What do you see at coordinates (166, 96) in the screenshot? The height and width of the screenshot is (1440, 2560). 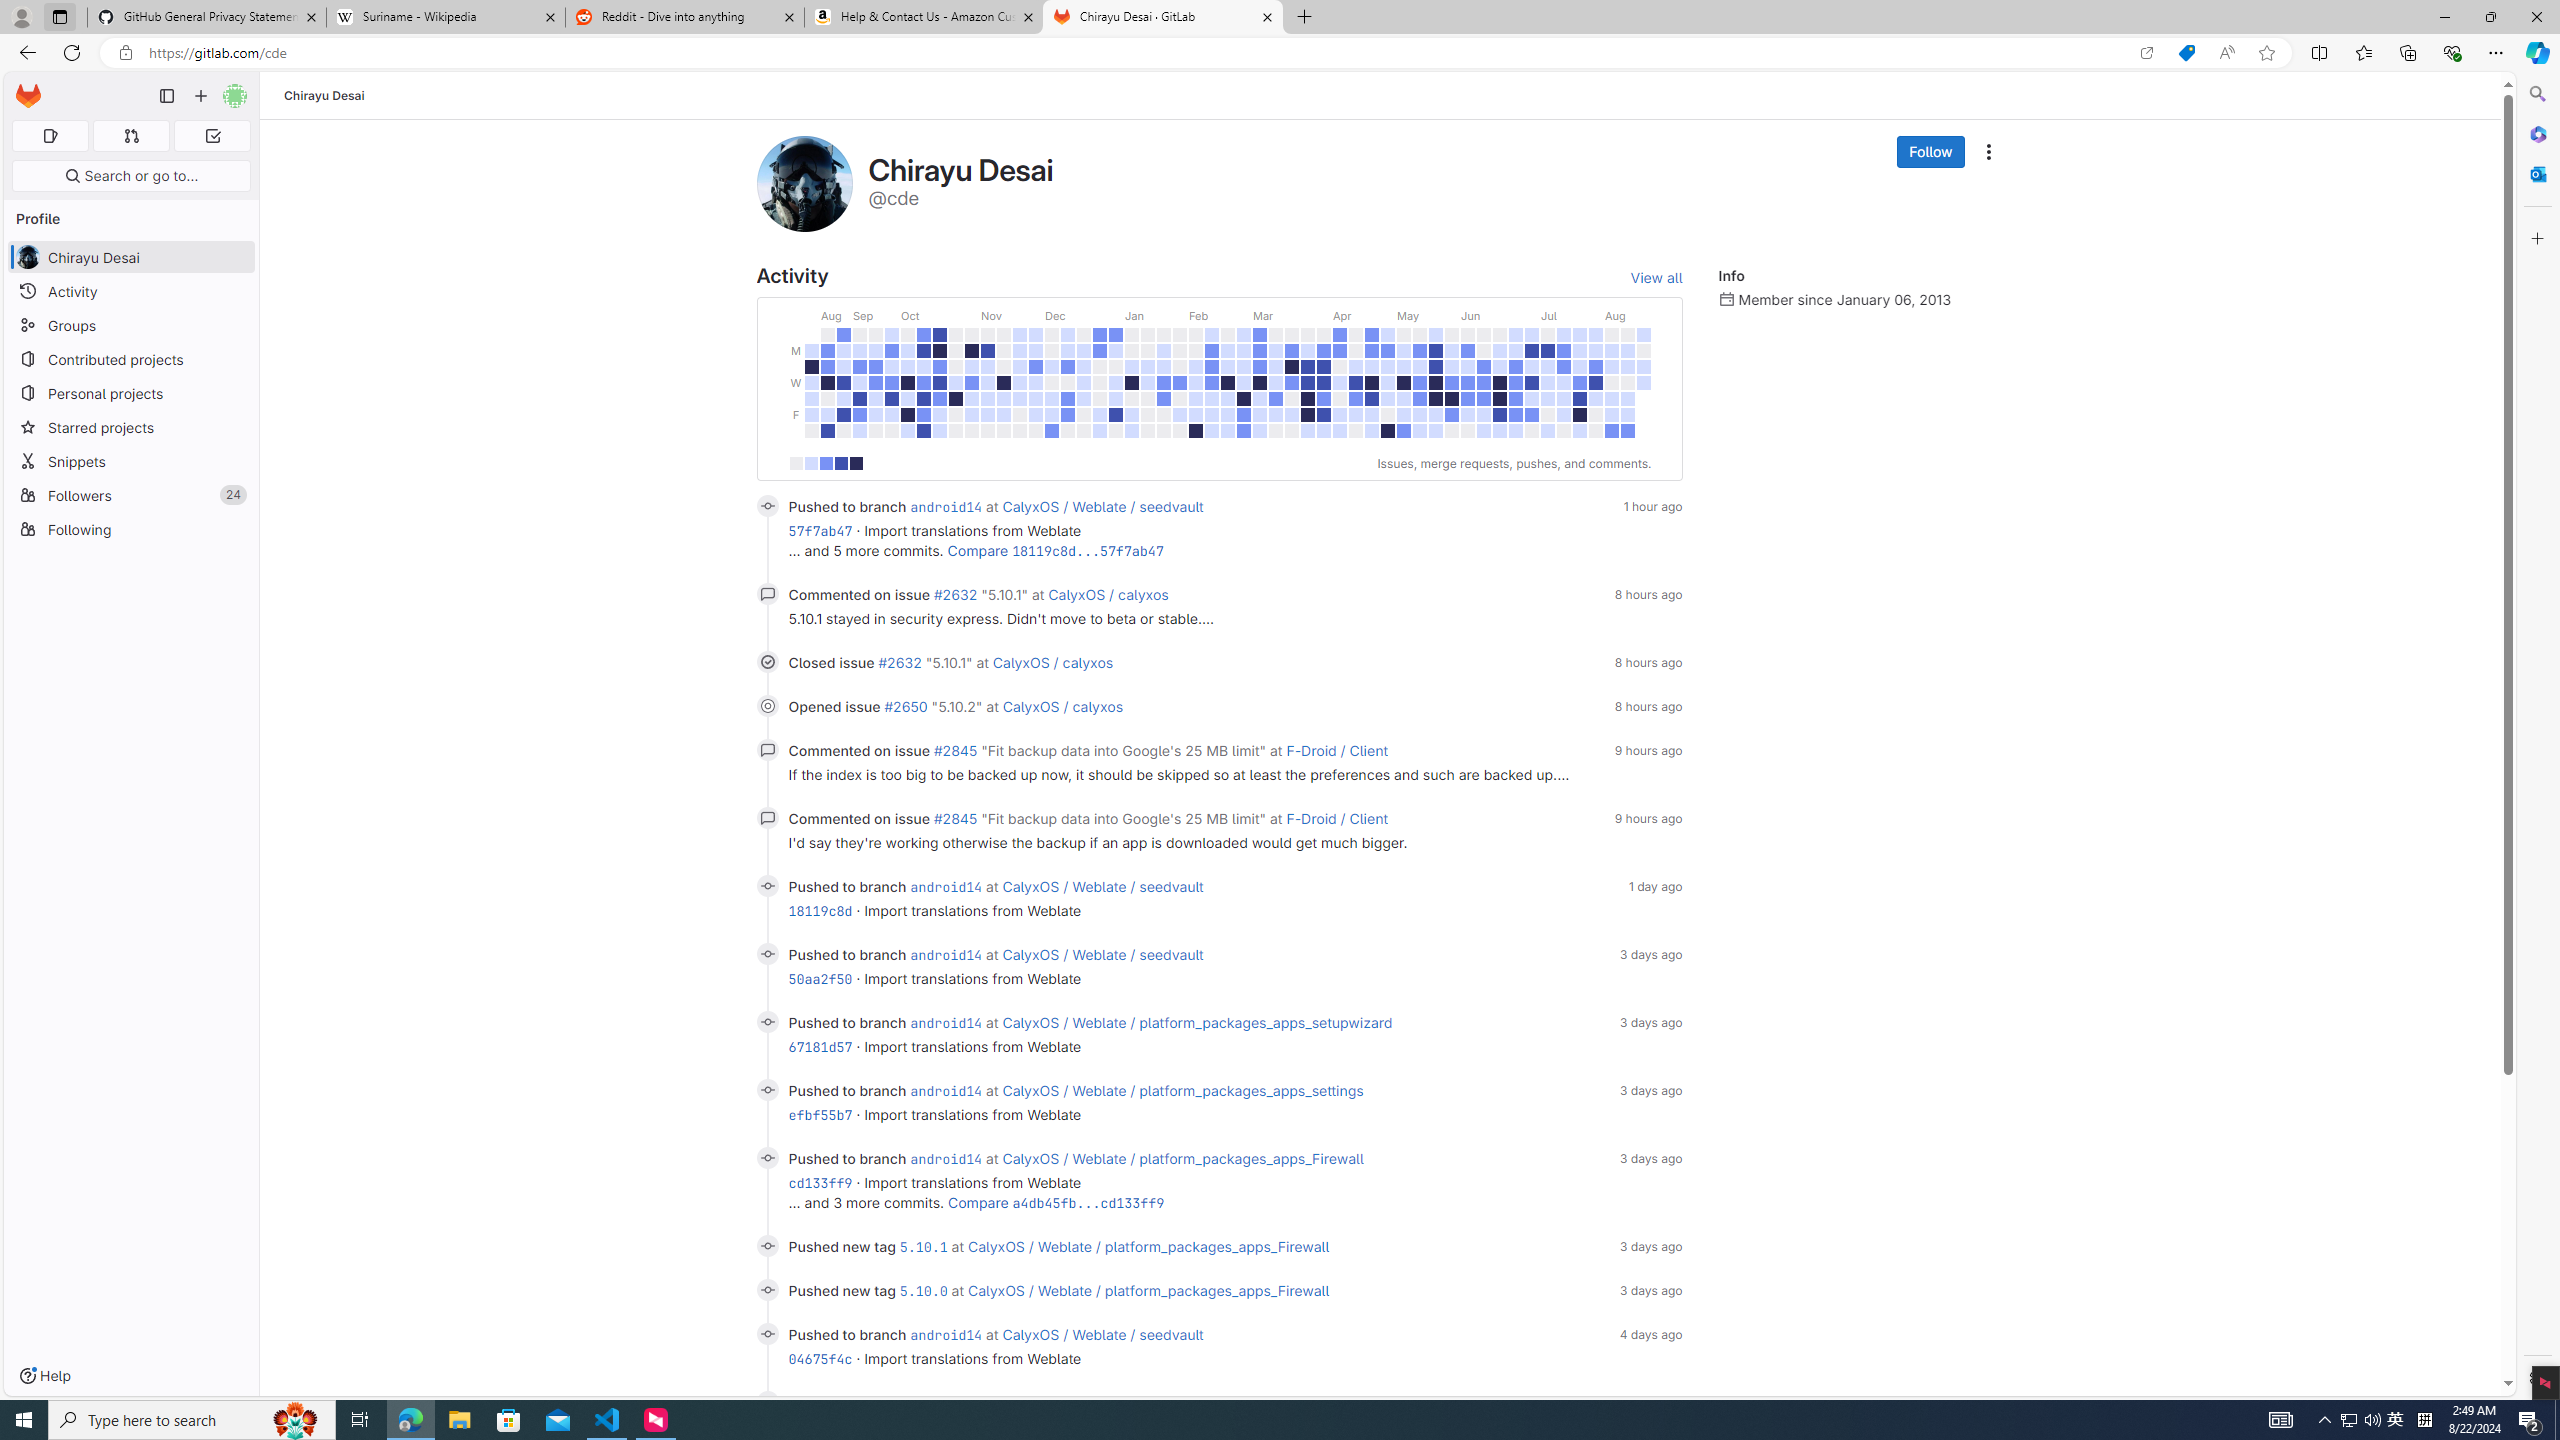 I see `Primary navigation sidebar` at bounding box center [166, 96].